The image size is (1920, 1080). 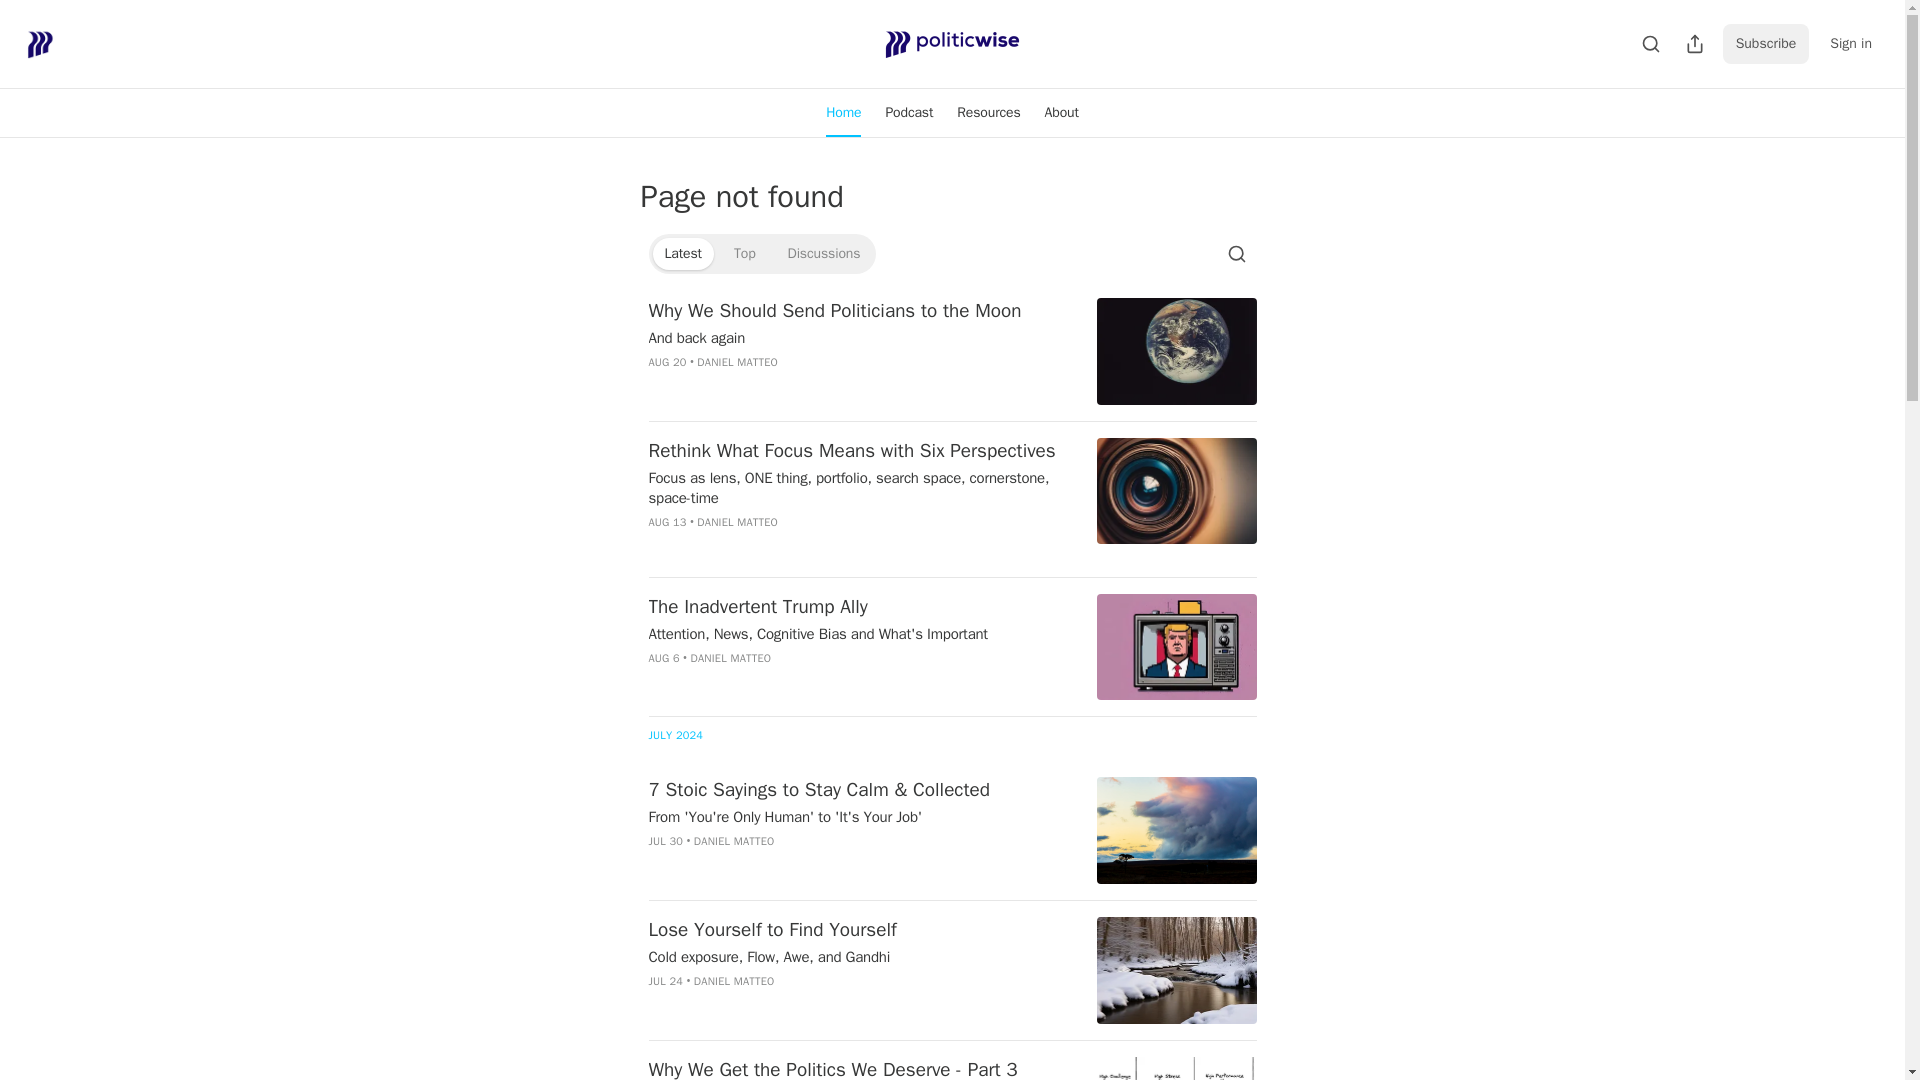 I want to click on Top, so click(x=744, y=254).